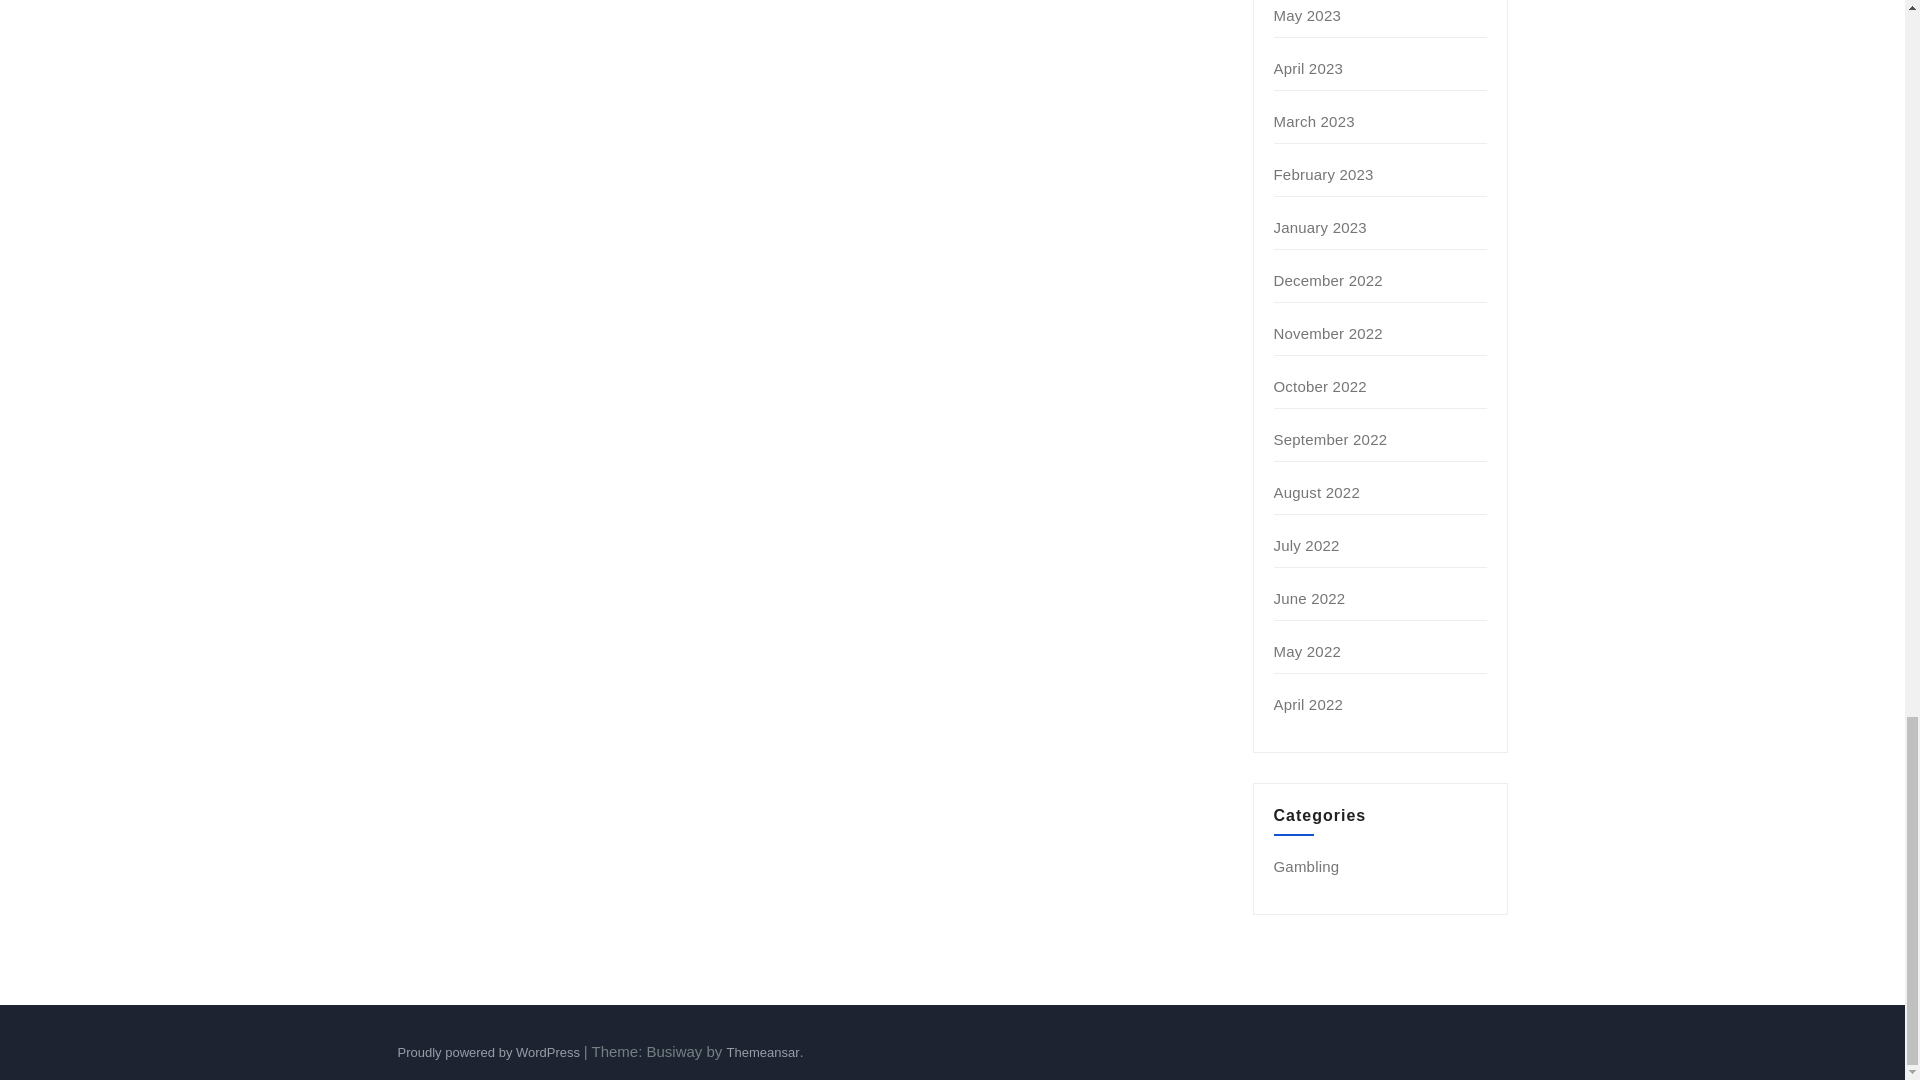 Image resolution: width=1920 pixels, height=1080 pixels. Describe the element at coordinates (1314, 121) in the screenshot. I see `March 2023` at that location.